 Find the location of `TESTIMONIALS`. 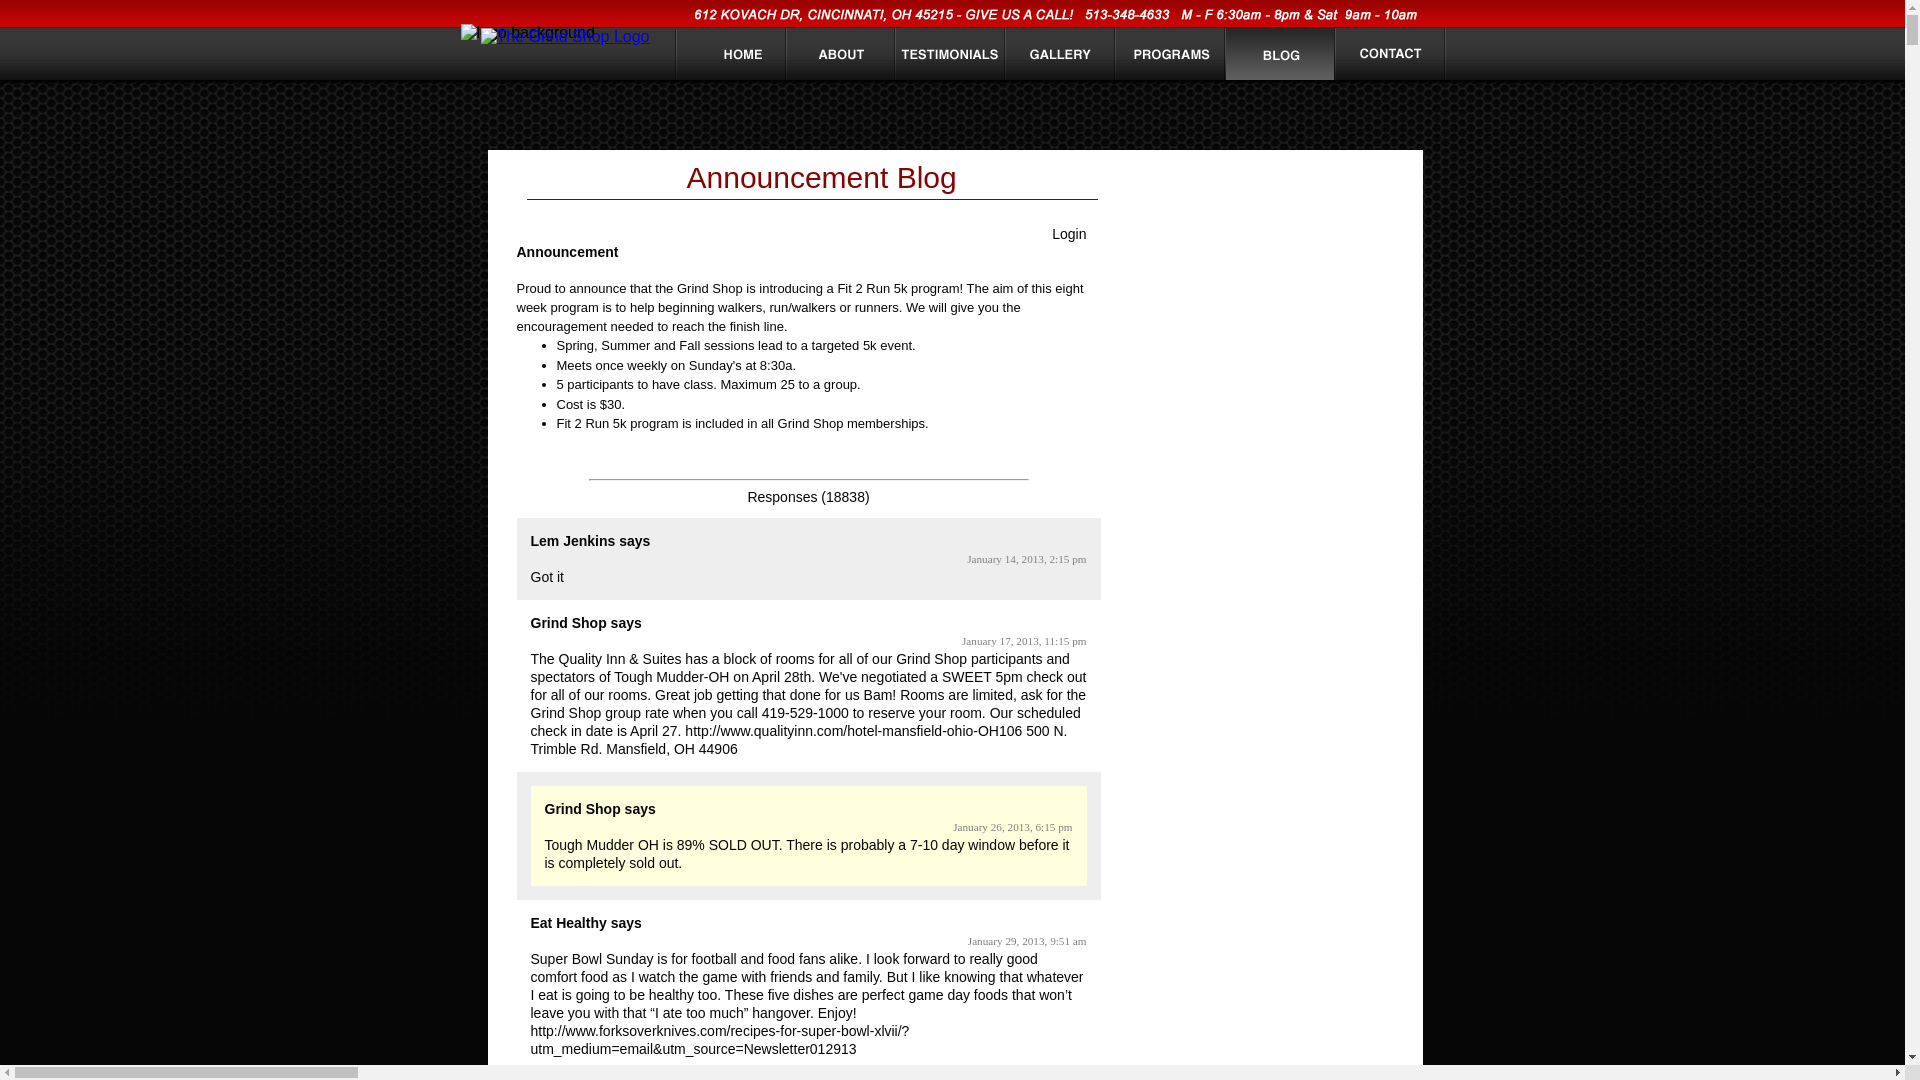

TESTIMONIALS is located at coordinates (948, 62).